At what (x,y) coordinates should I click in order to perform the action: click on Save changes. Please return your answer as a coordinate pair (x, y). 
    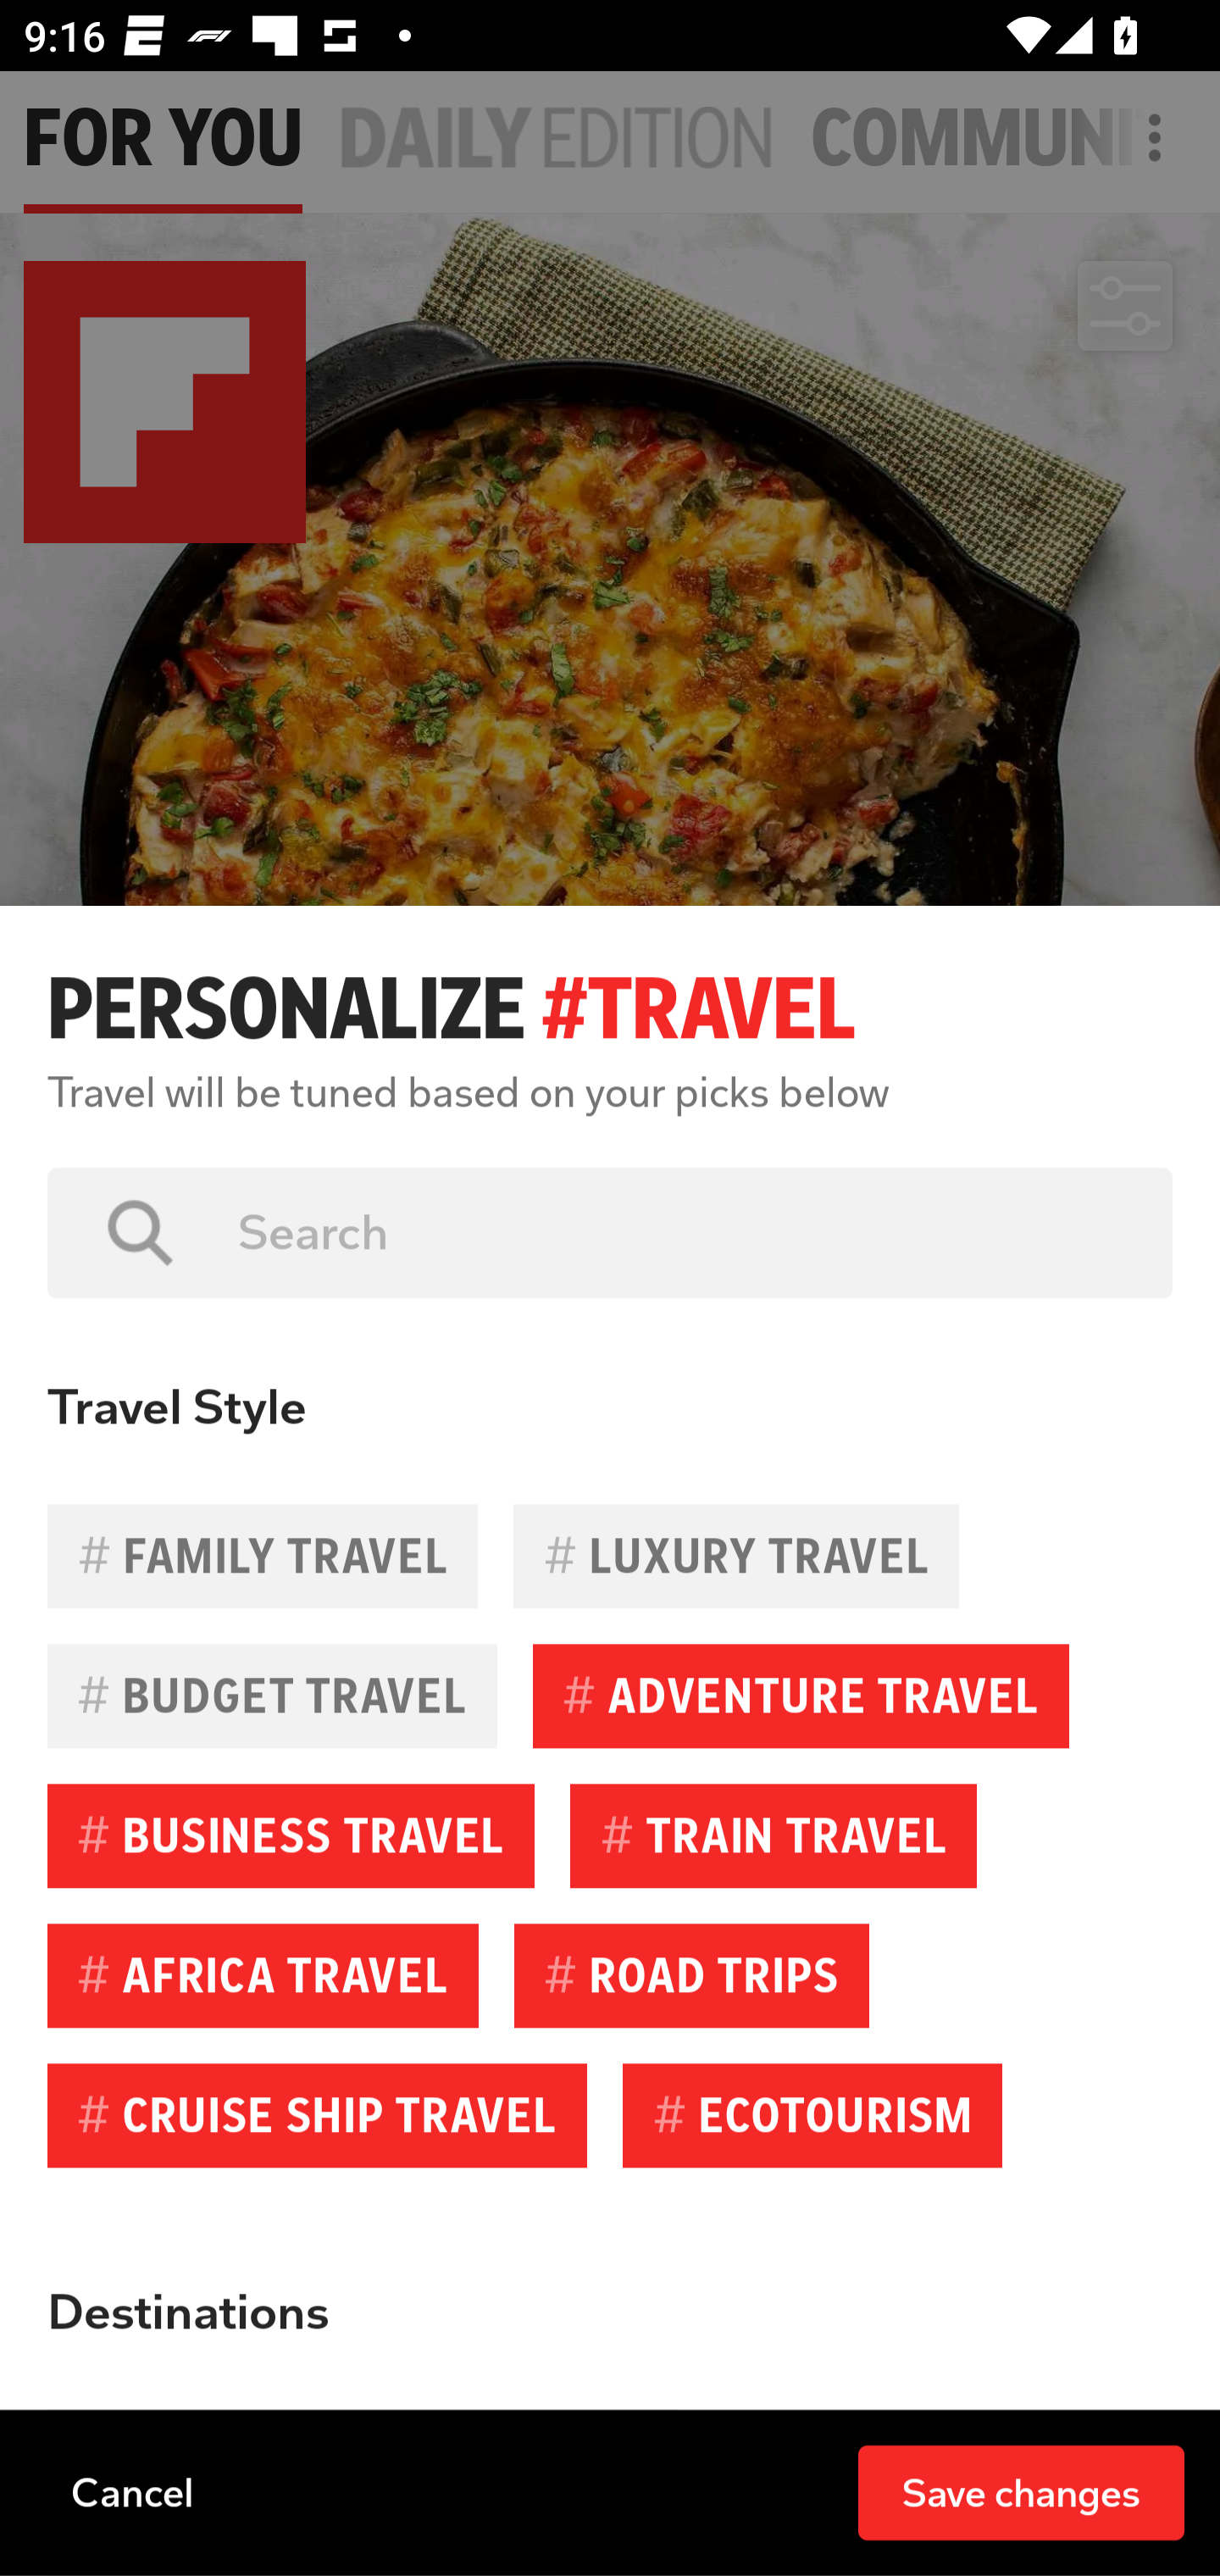
    Looking at the image, I should click on (1021, 2491).